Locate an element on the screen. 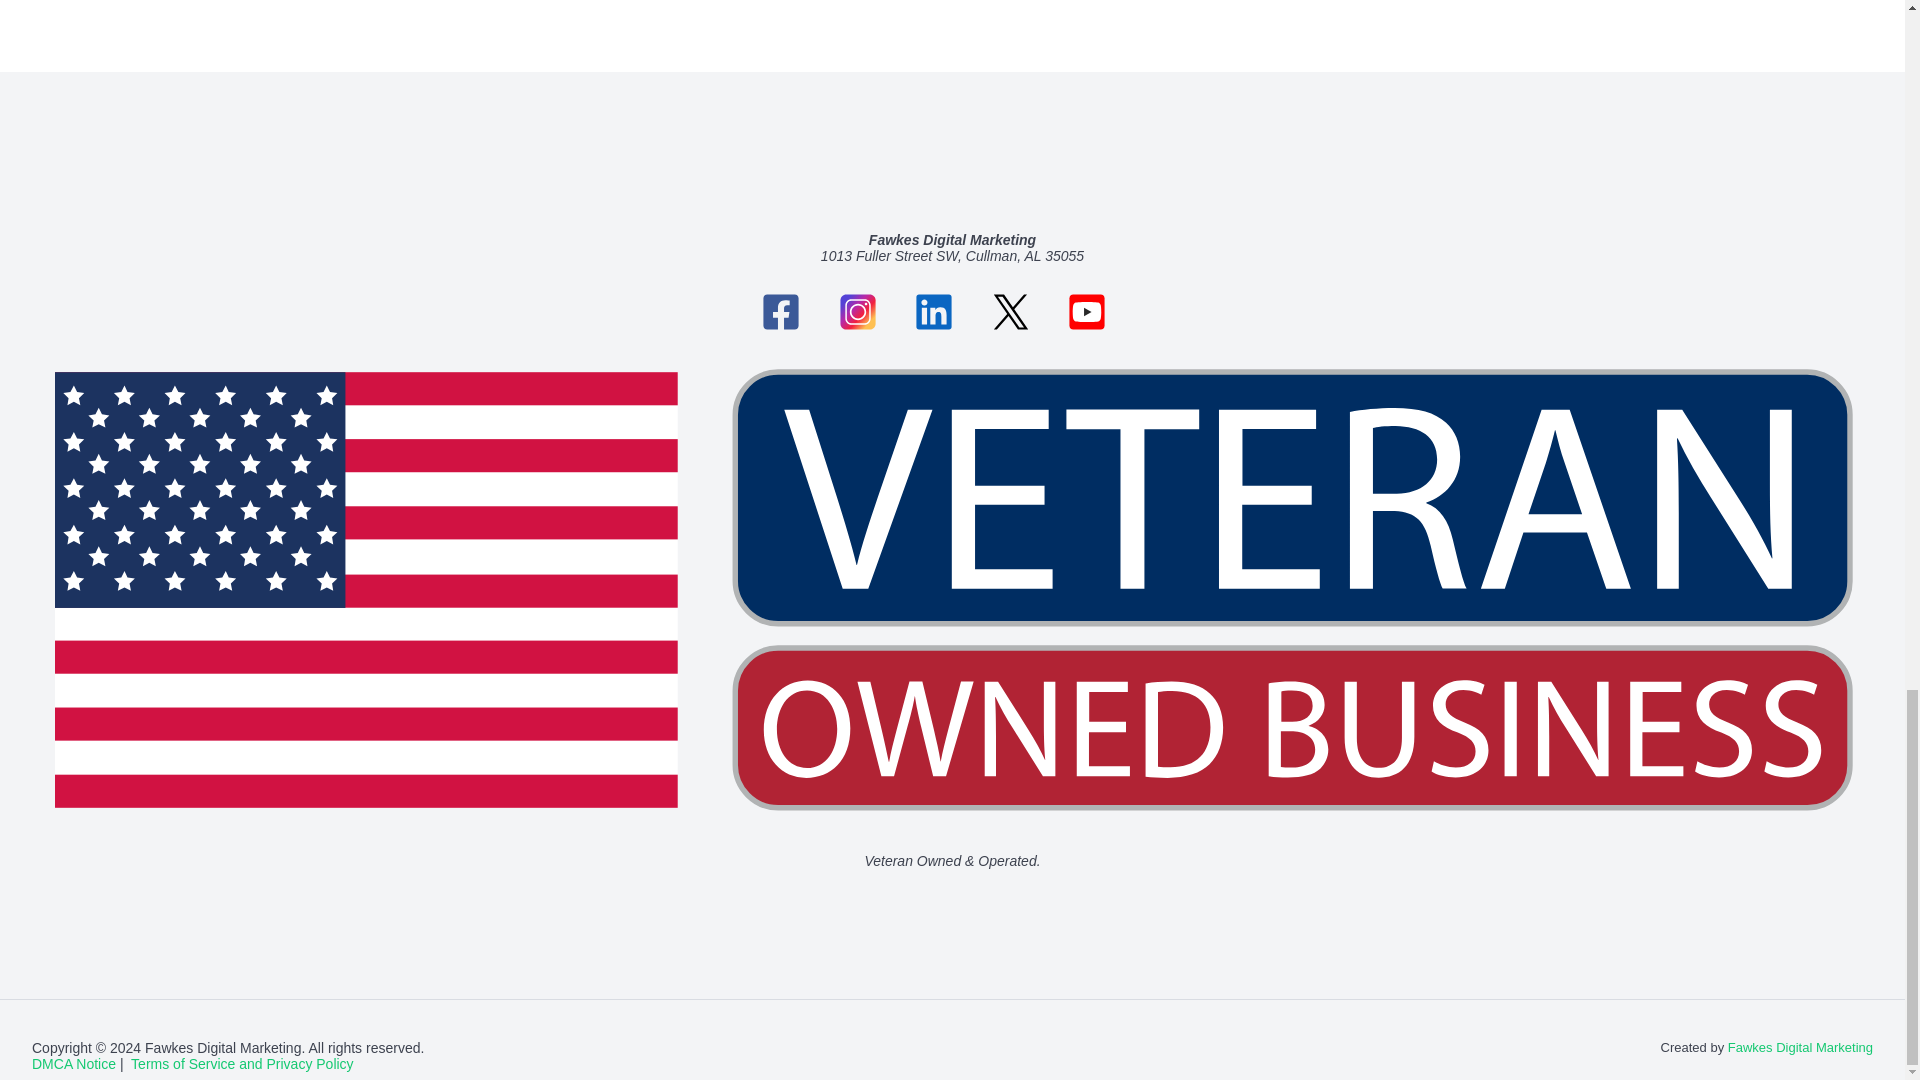 Image resolution: width=1920 pixels, height=1080 pixels. Terms of Service and Privacy Policy is located at coordinates (242, 1064).